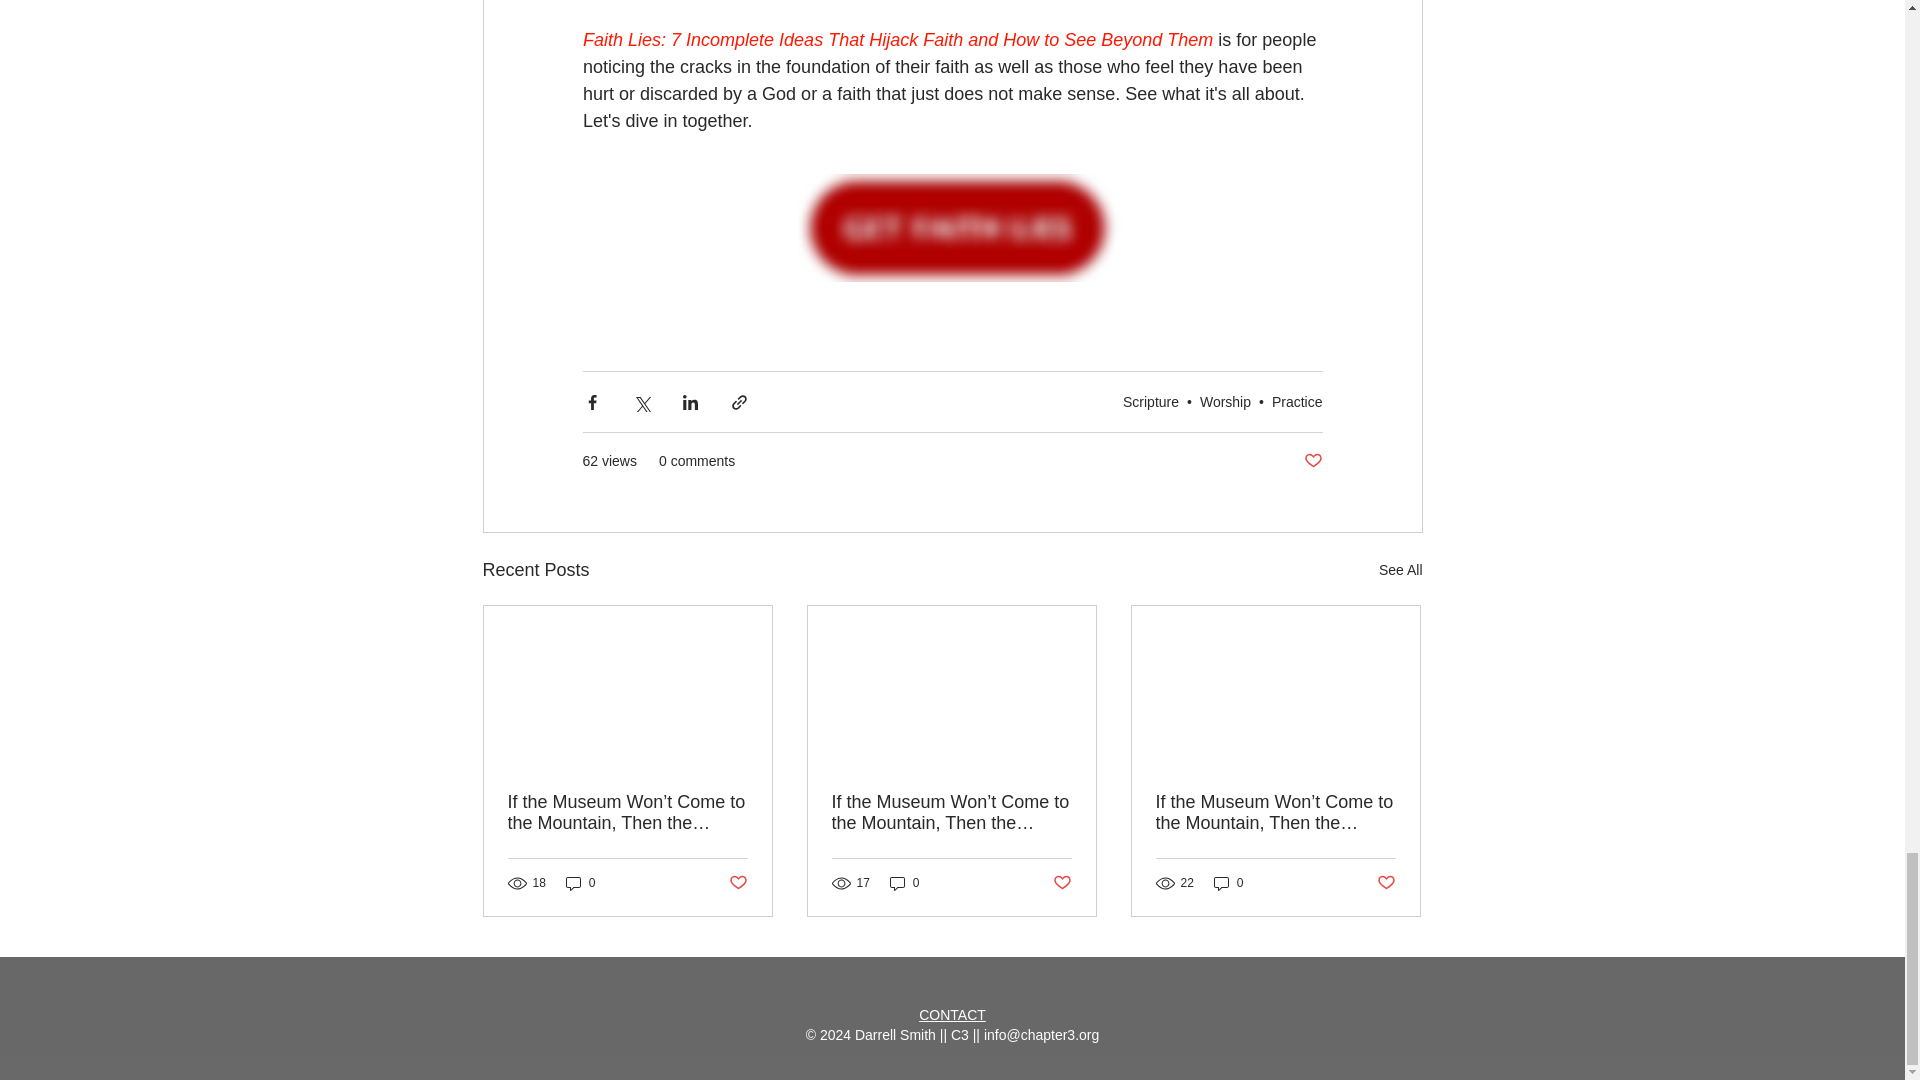 This screenshot has width=1920, height=1080. I want to click on Scripture, so click(1150, 402).